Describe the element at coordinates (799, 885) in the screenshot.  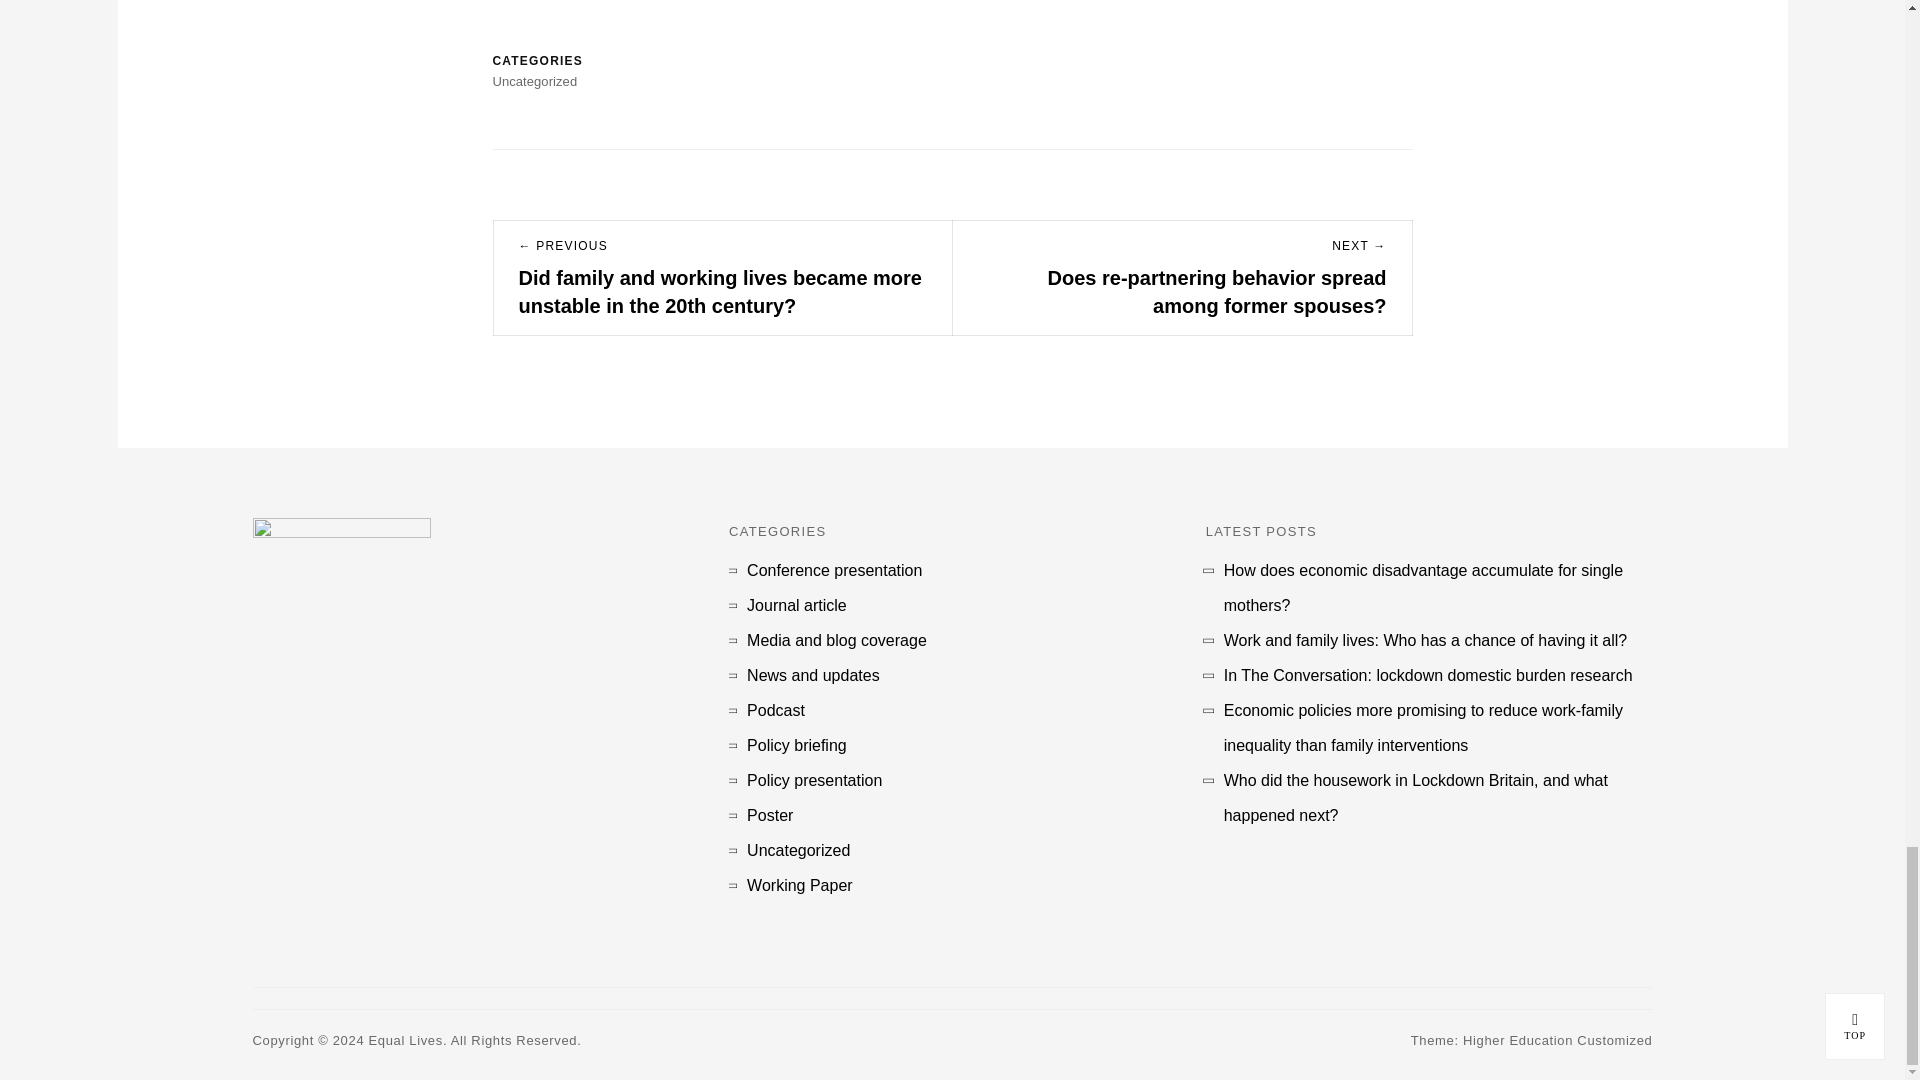
I see `Working Paper` at that location.